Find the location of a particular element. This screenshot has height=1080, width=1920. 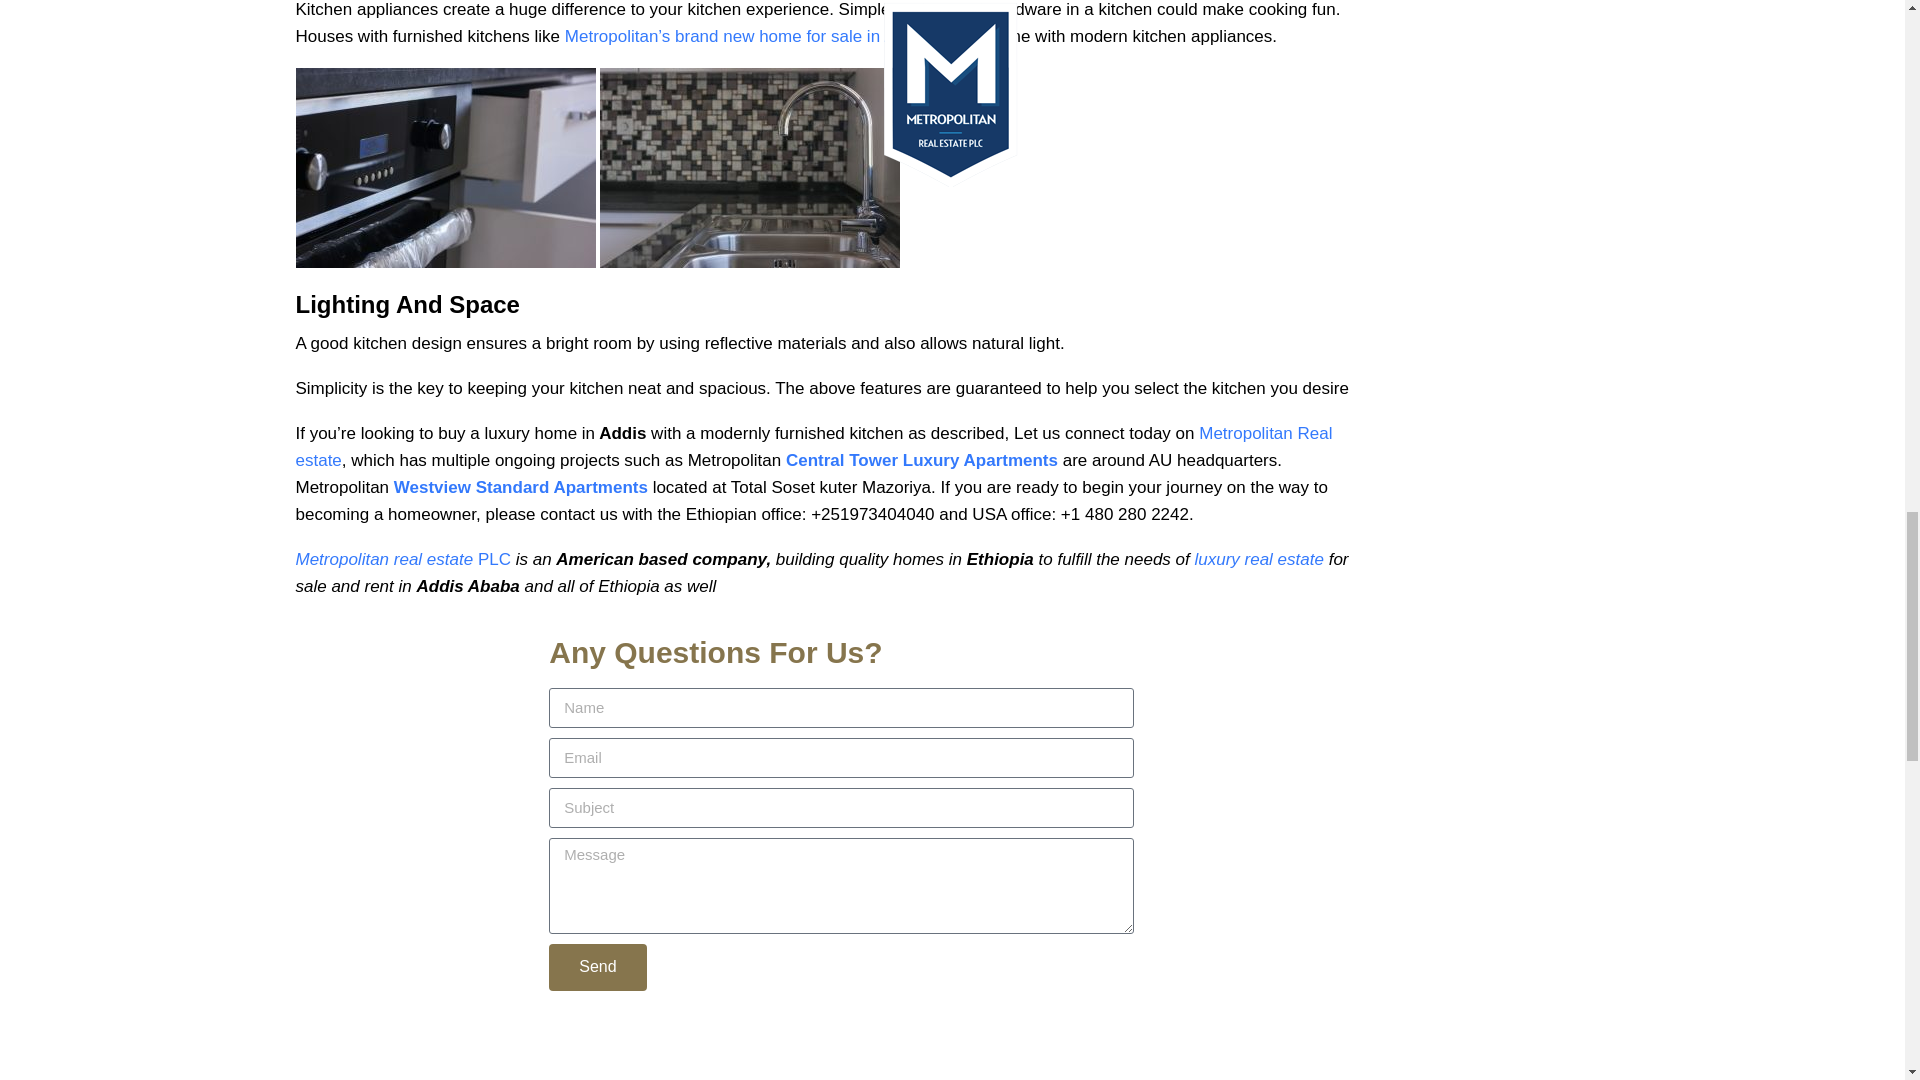

Central Tower Luxury Apartments is located at coordinates (921, 460).